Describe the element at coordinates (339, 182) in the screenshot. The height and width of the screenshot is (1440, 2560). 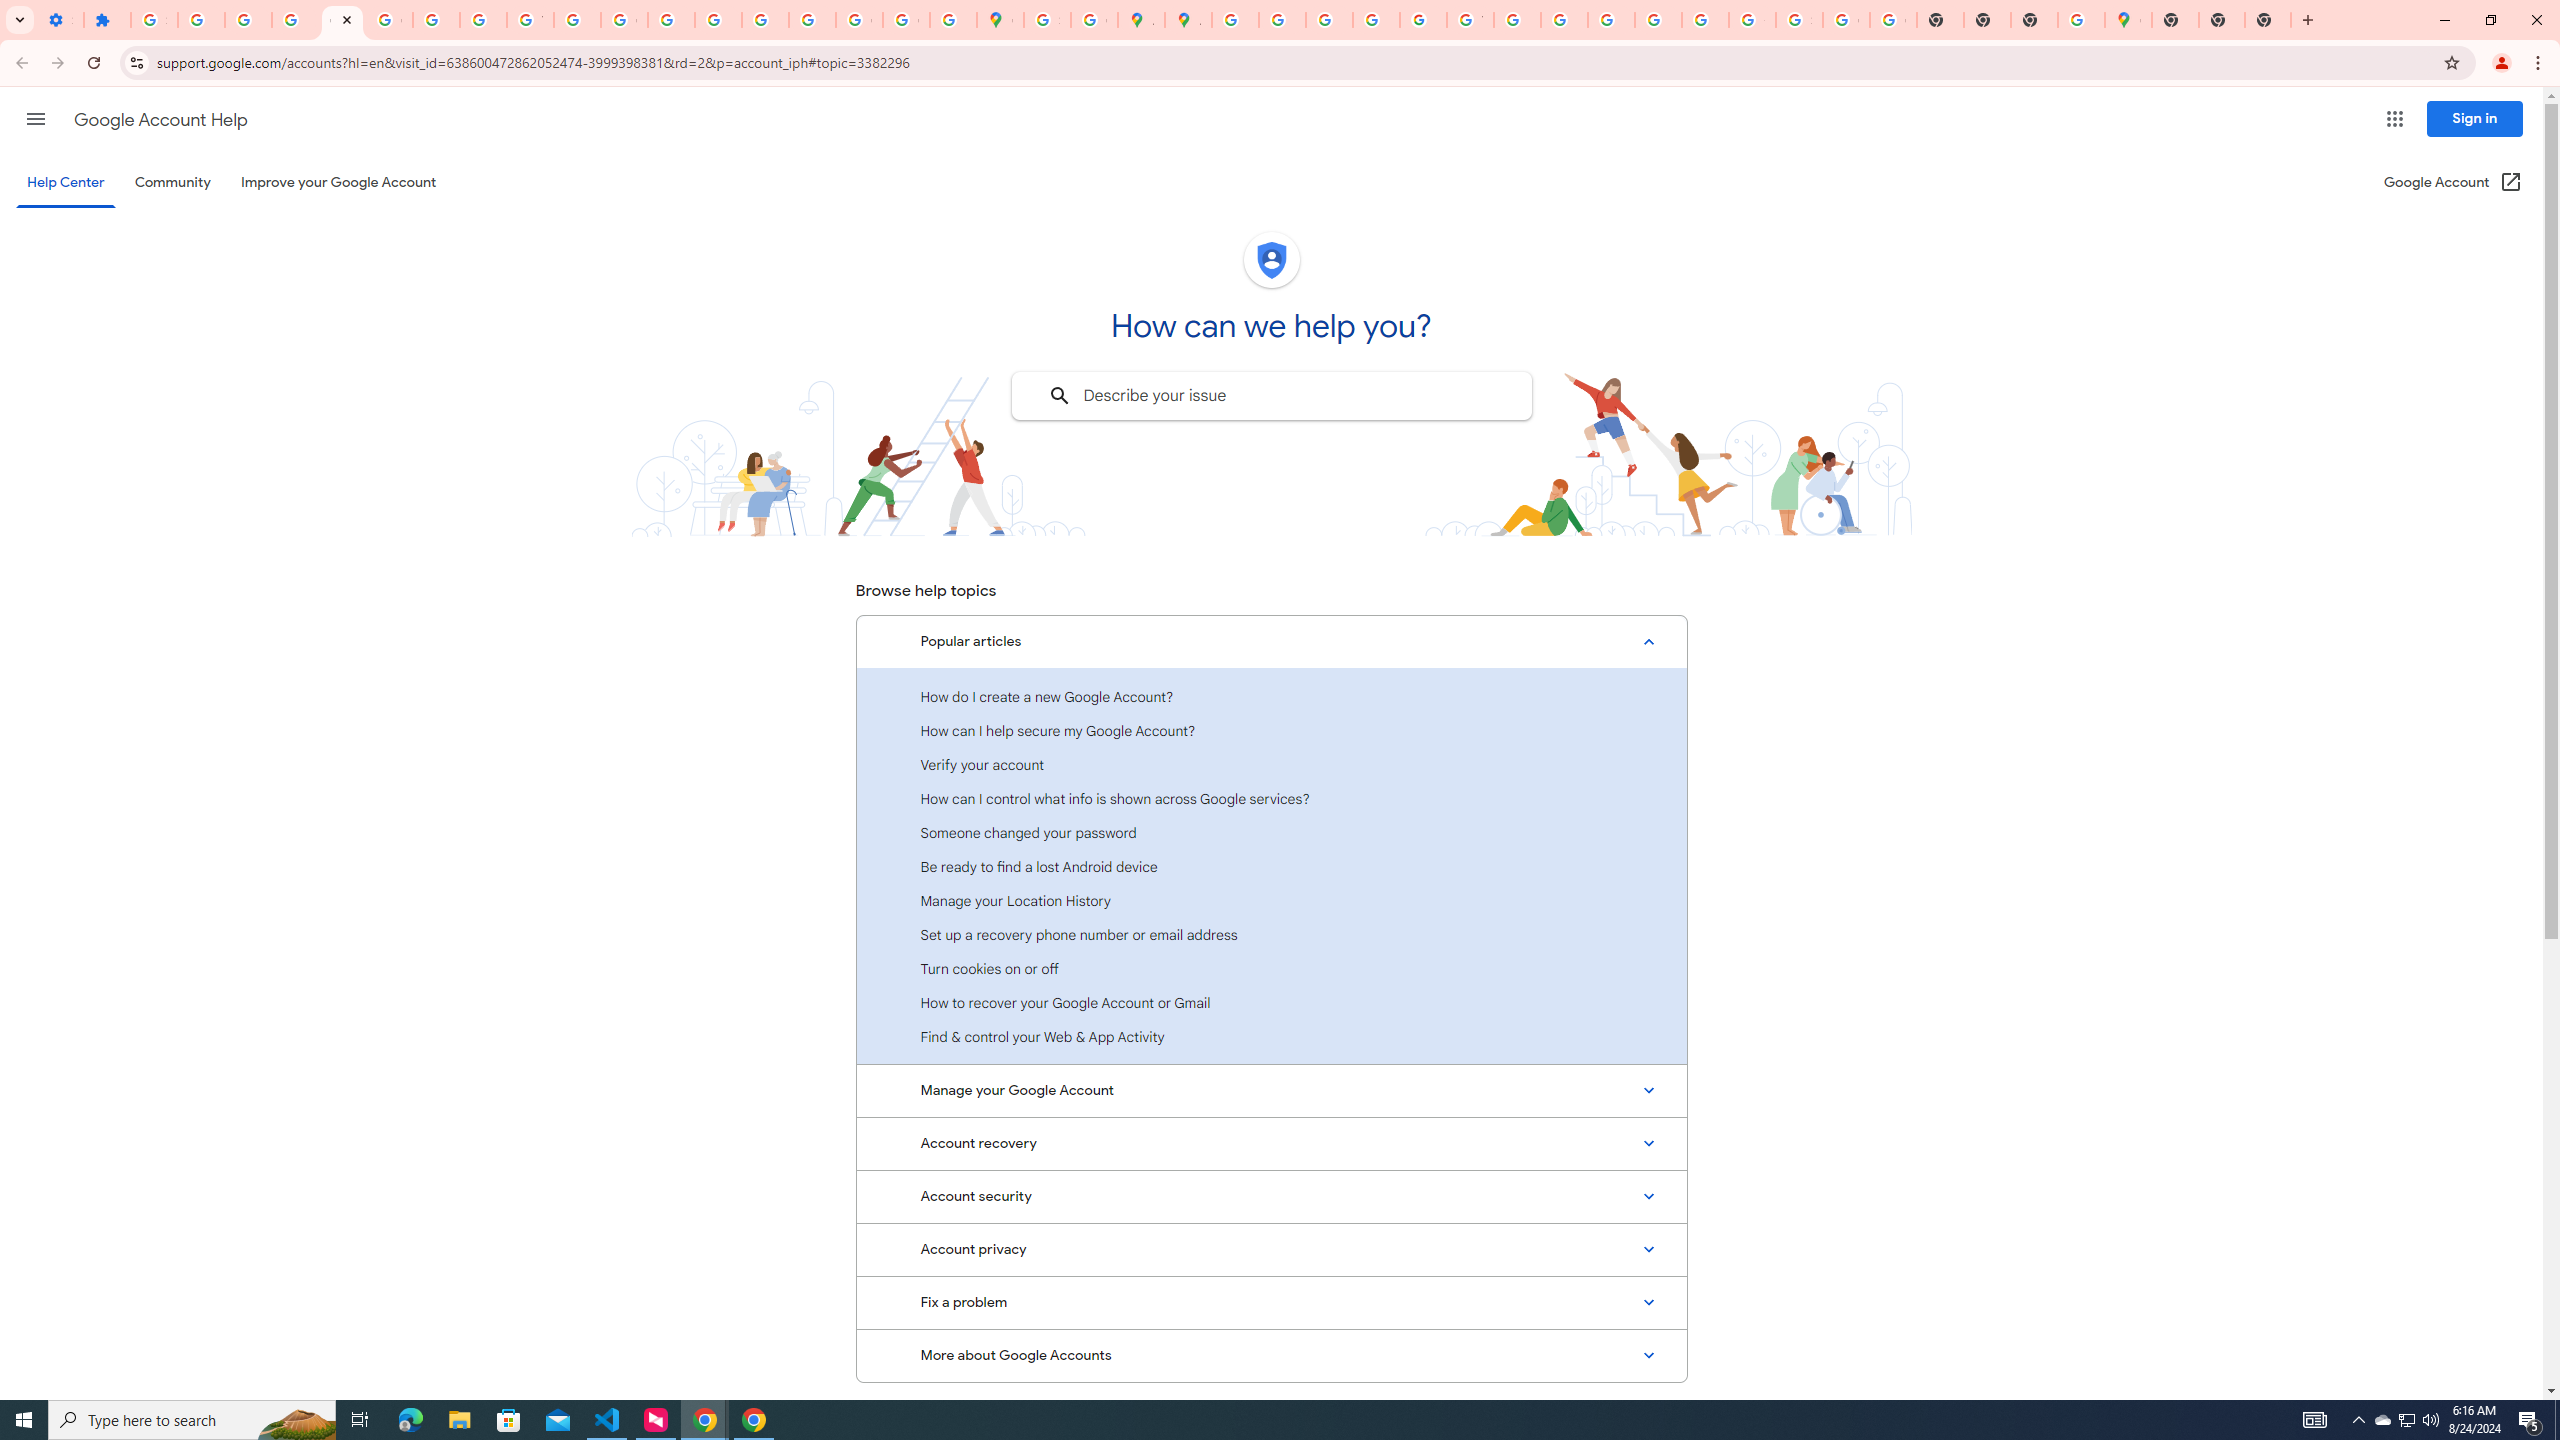
I see `Improve your Google Account` at that location.